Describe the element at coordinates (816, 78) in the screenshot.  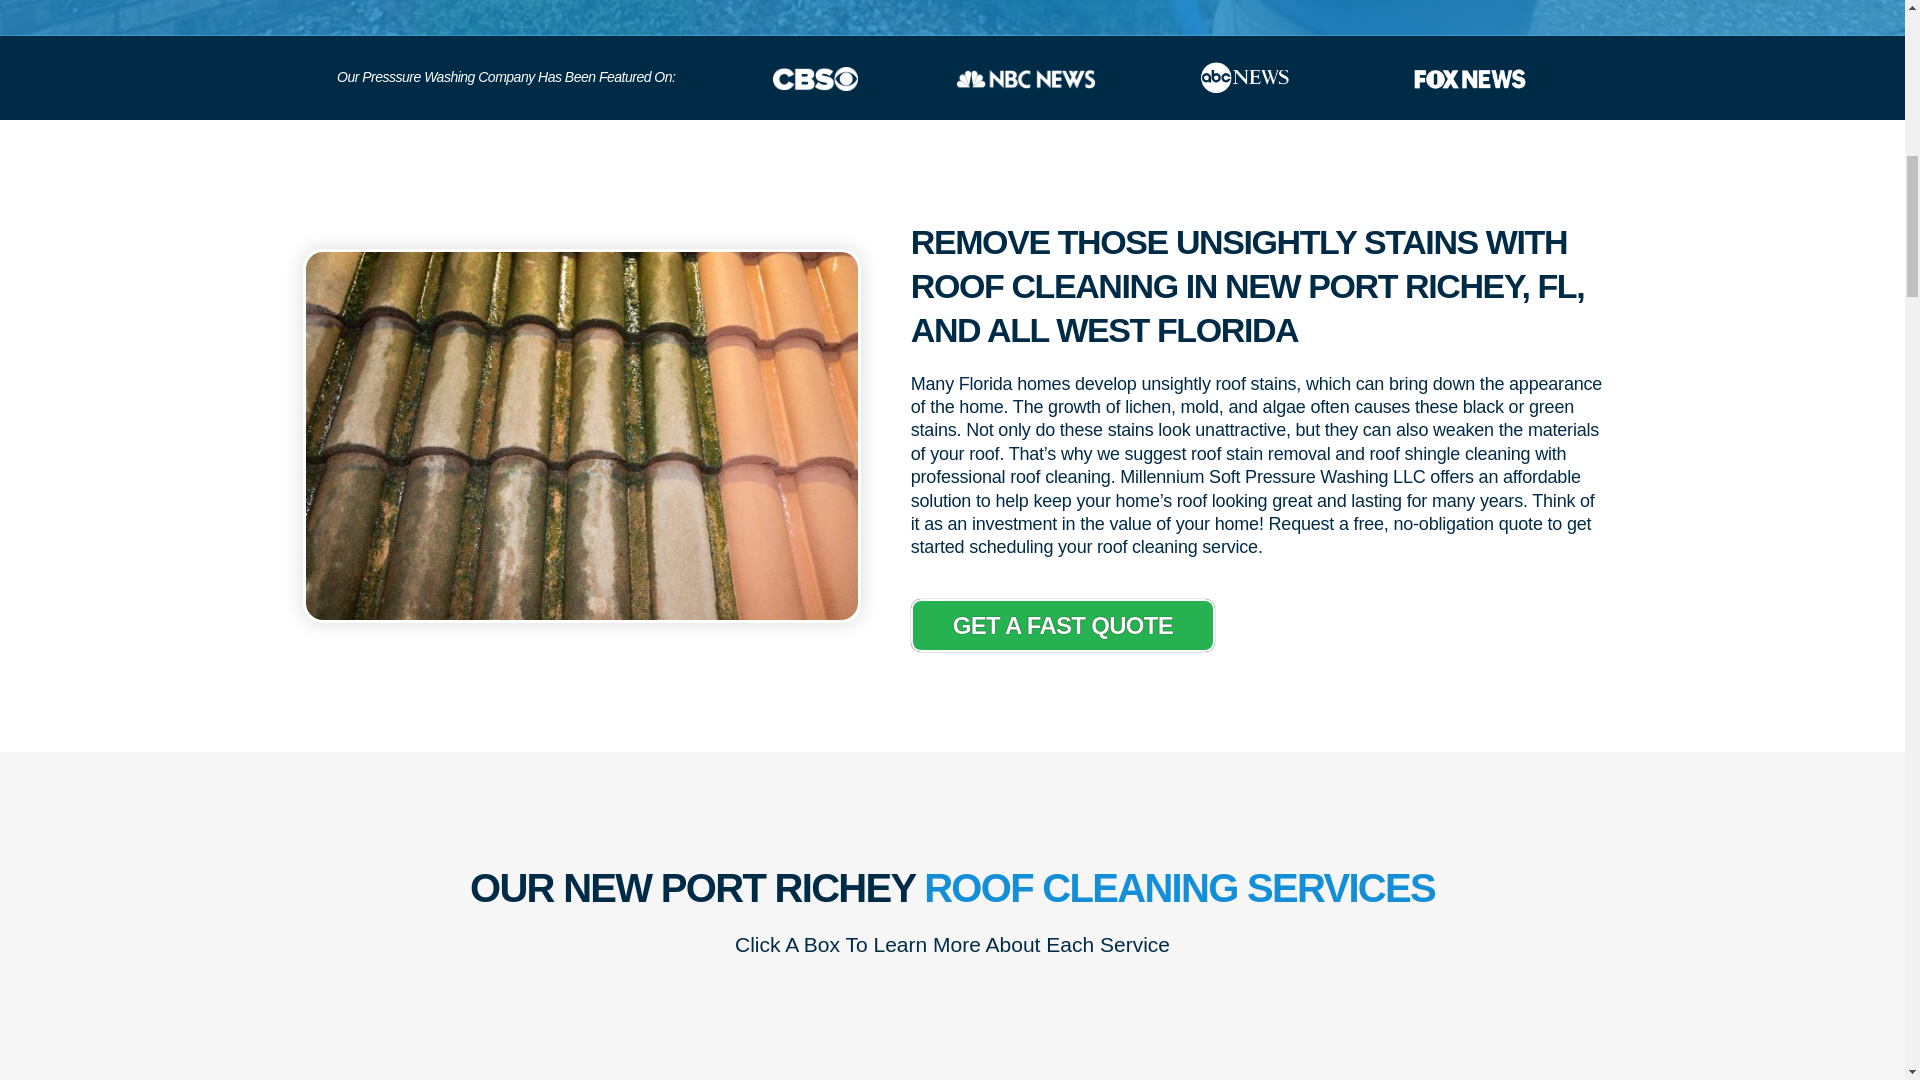
I see `Roof Cleaning` at that location.